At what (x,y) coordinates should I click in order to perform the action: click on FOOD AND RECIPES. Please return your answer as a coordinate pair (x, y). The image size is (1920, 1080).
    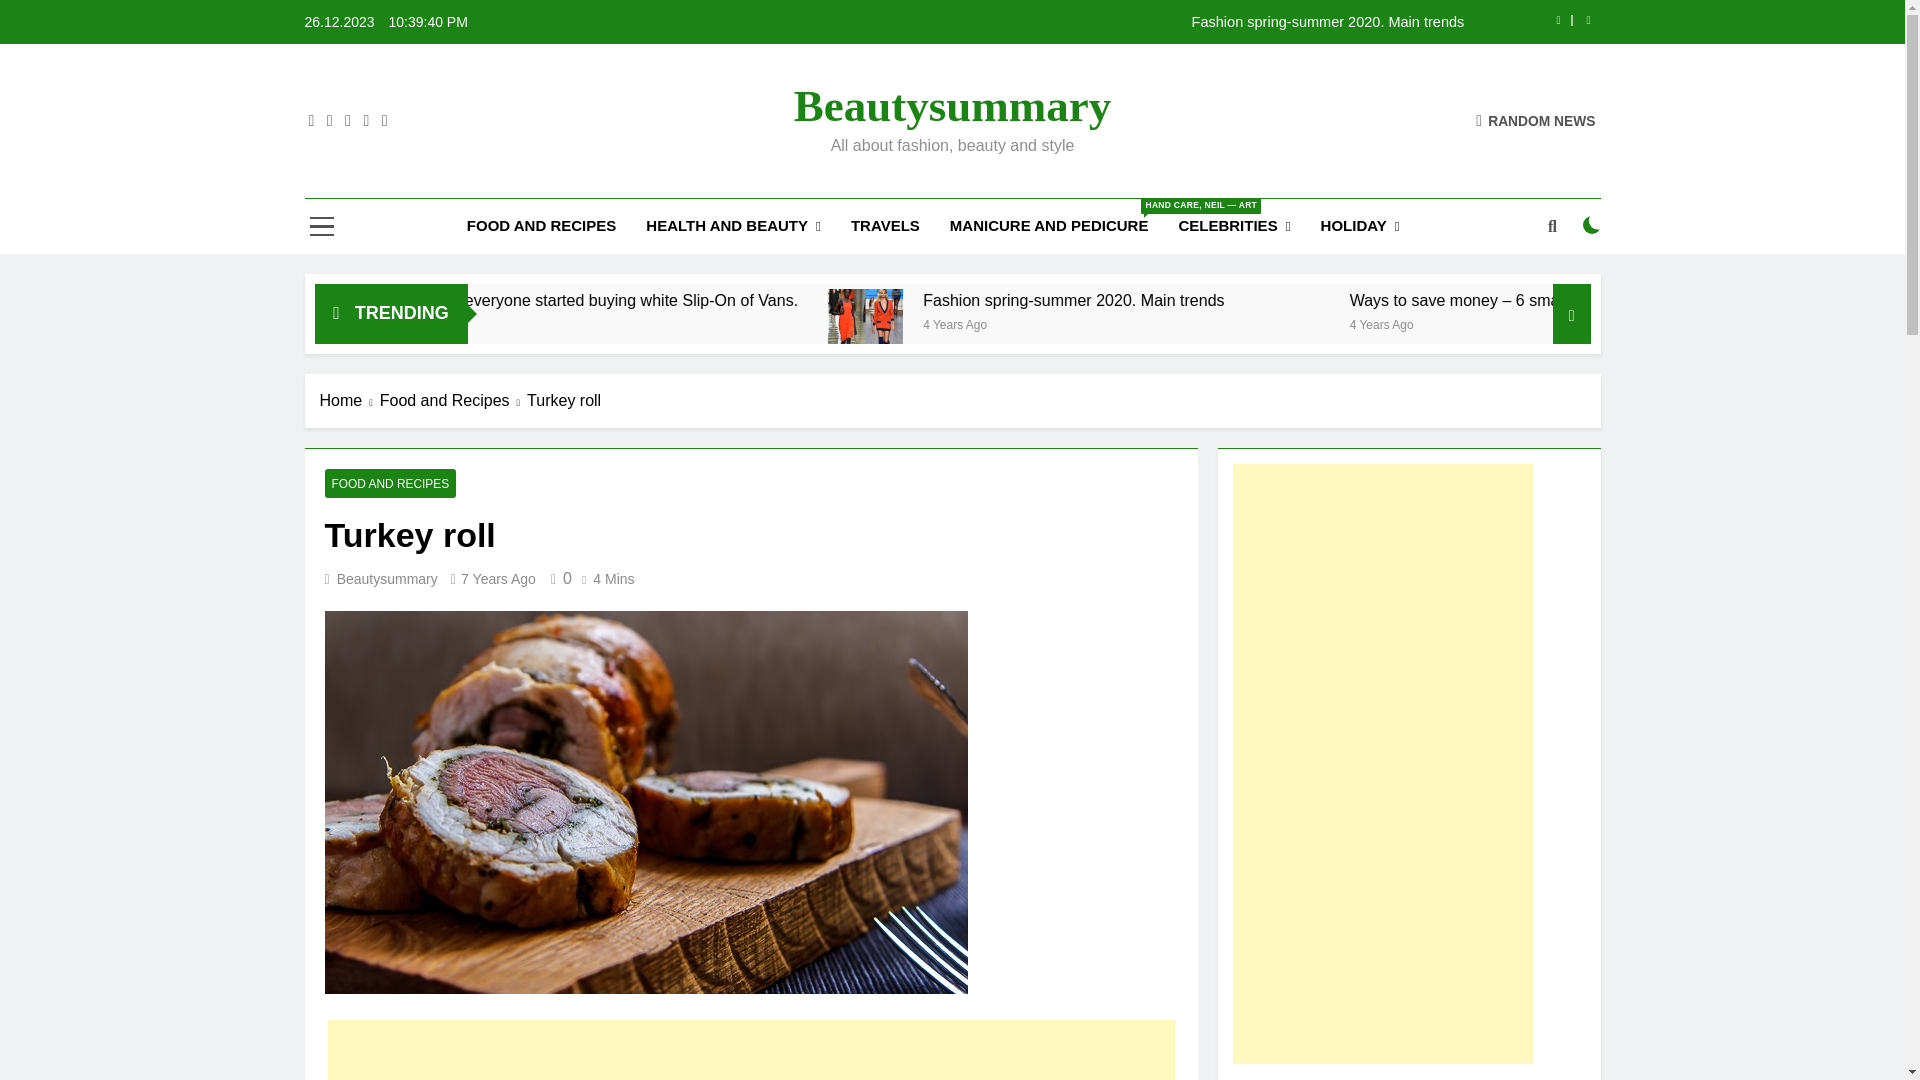
    Looking at the image, I should click on (541, 225).